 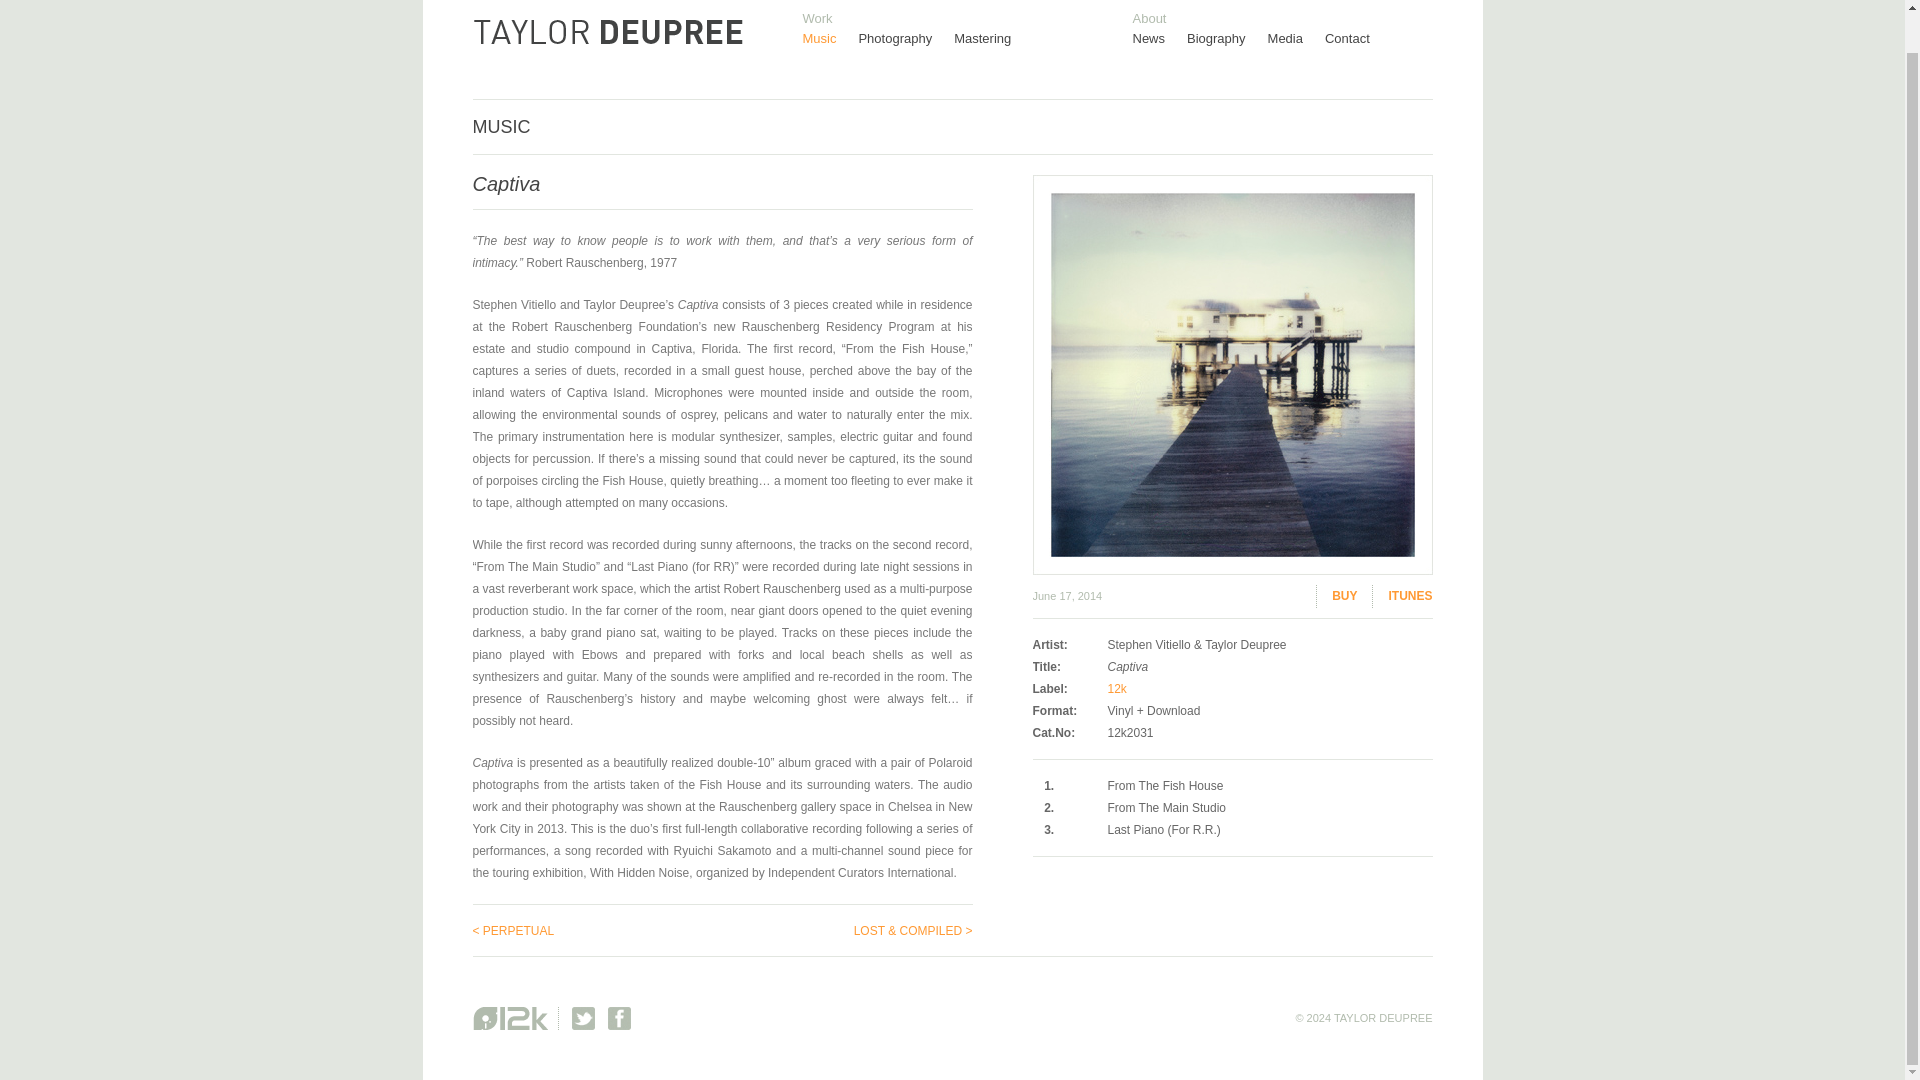 What do you see at coordinates (1296, 38) in the screenshot?
I see `Media` at bounding box center [1296, 38].